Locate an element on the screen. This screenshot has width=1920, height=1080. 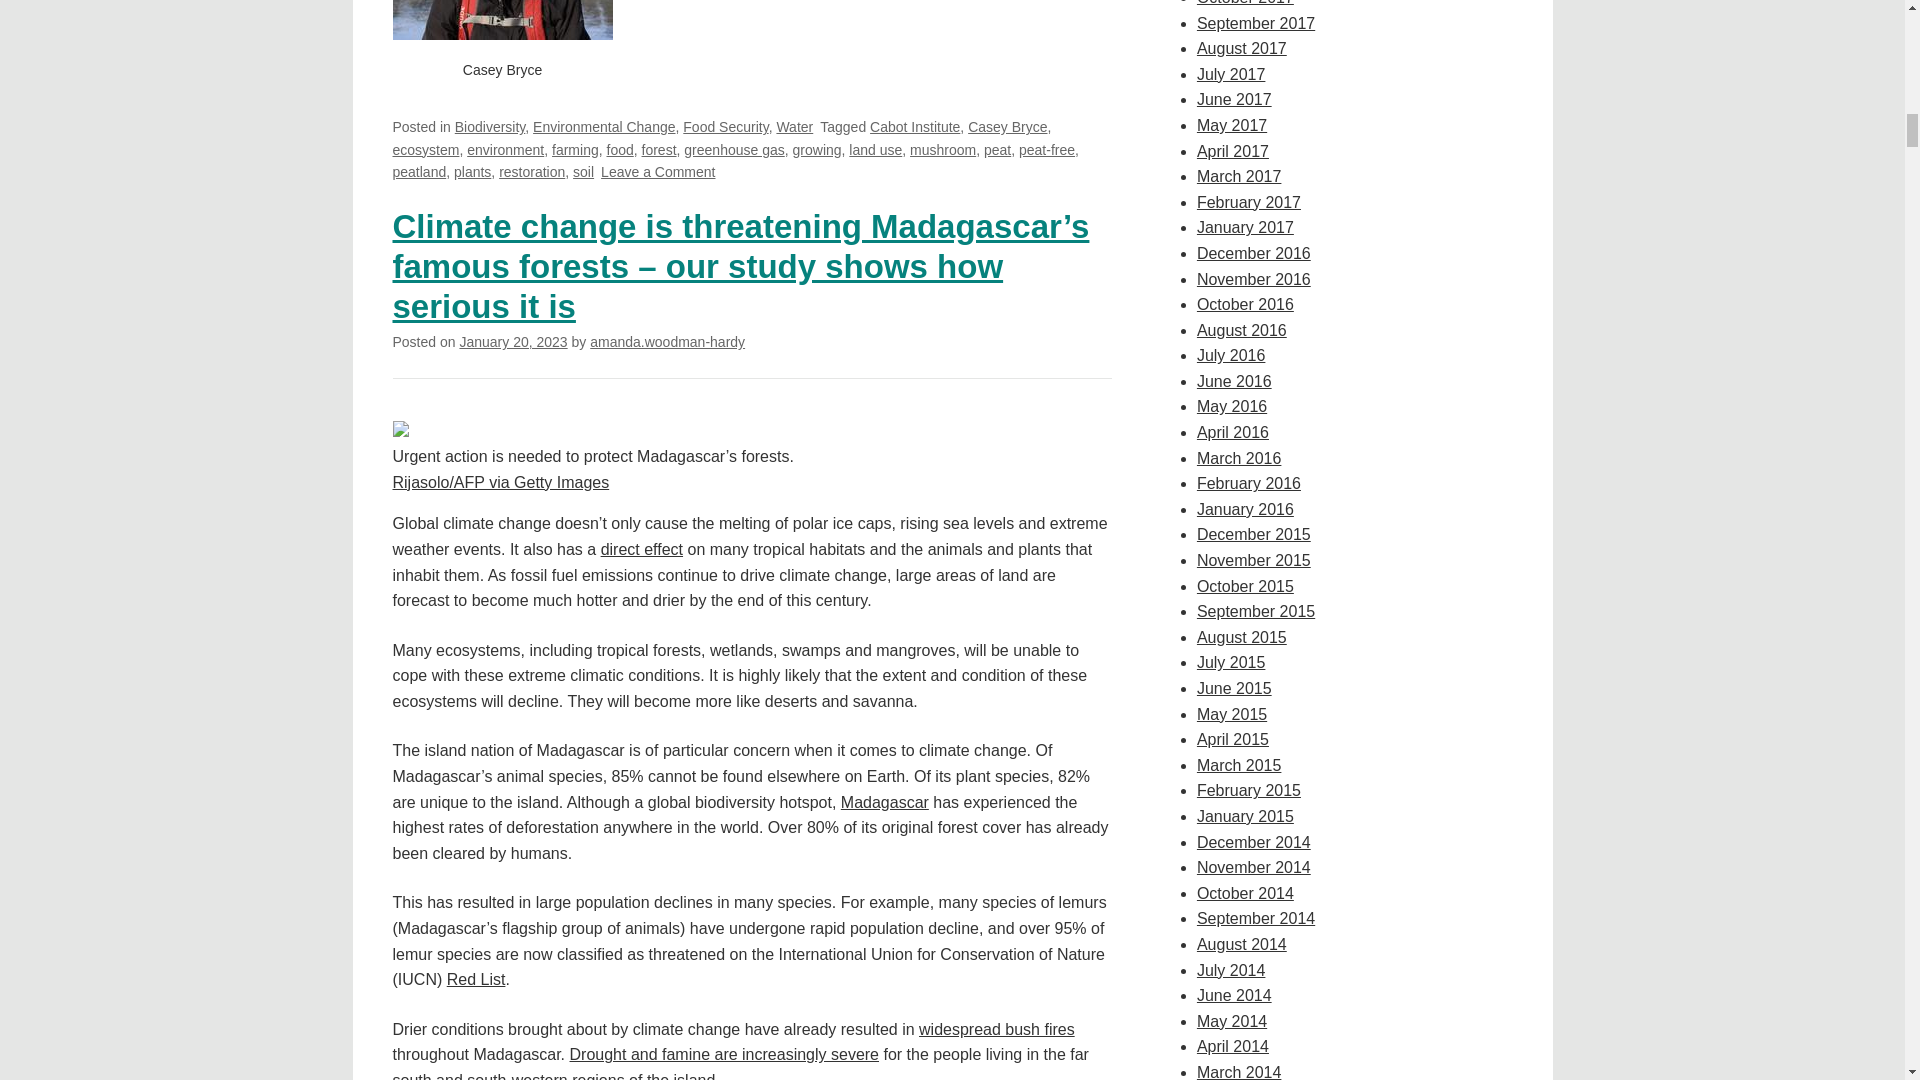
environment is located at coordinates (504, 149).